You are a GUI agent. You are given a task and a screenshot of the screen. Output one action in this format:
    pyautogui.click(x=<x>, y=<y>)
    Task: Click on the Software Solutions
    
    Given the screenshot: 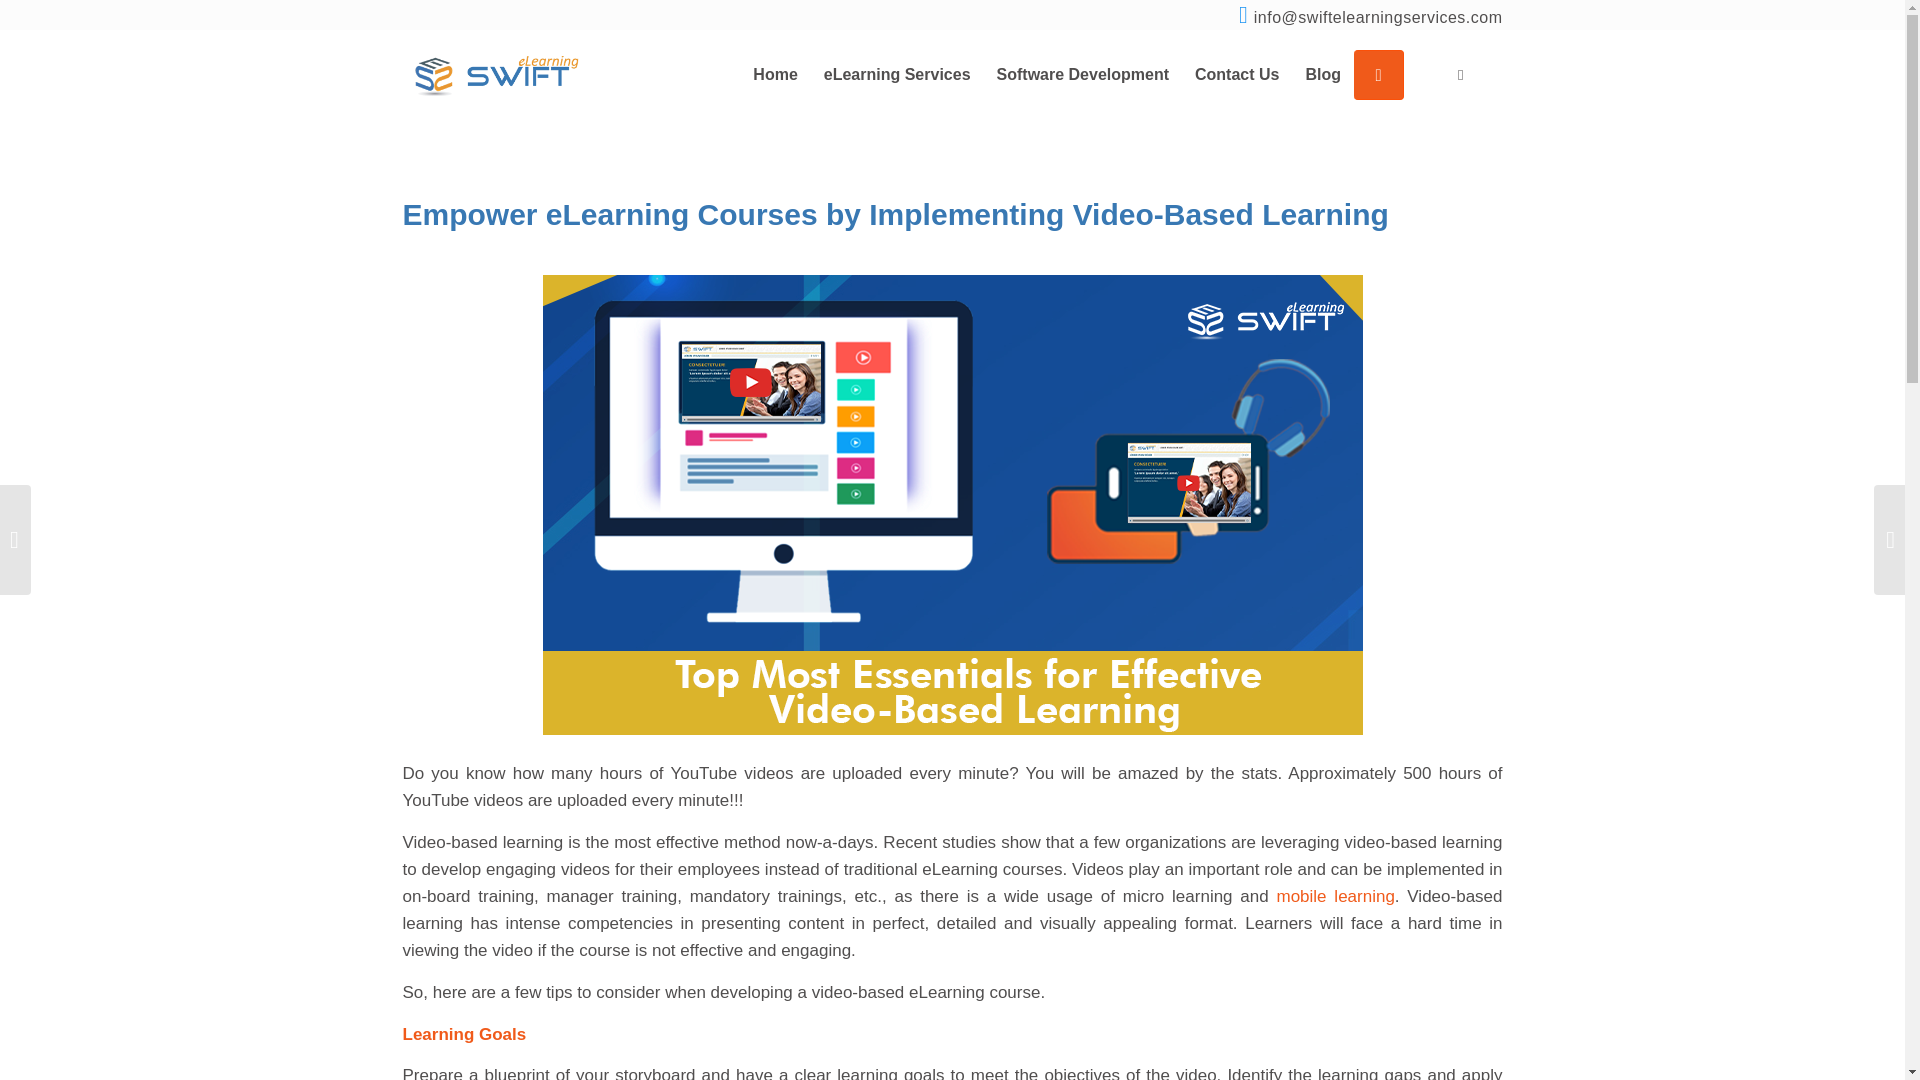 What is the action you would take?
    pyautogui.click(x=1082, y=74)
    